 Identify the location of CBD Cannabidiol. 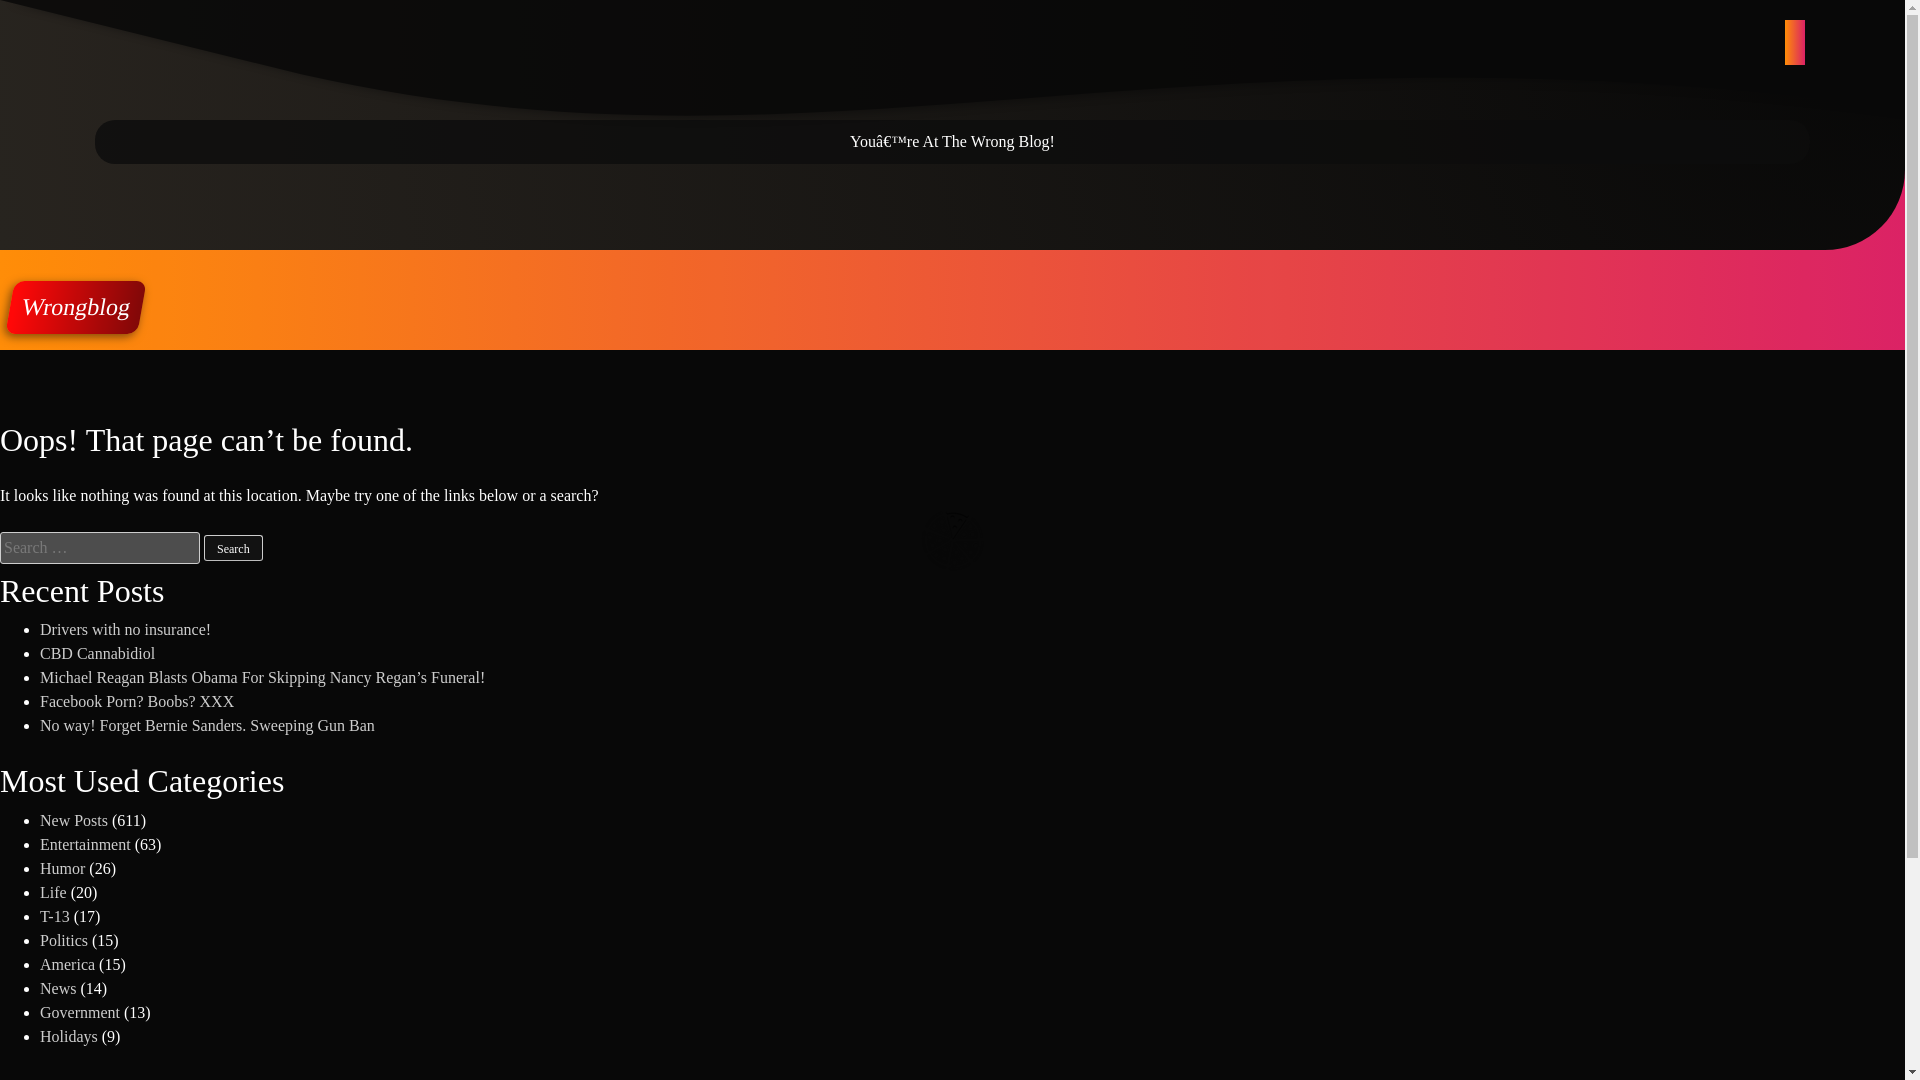
(98, 653).